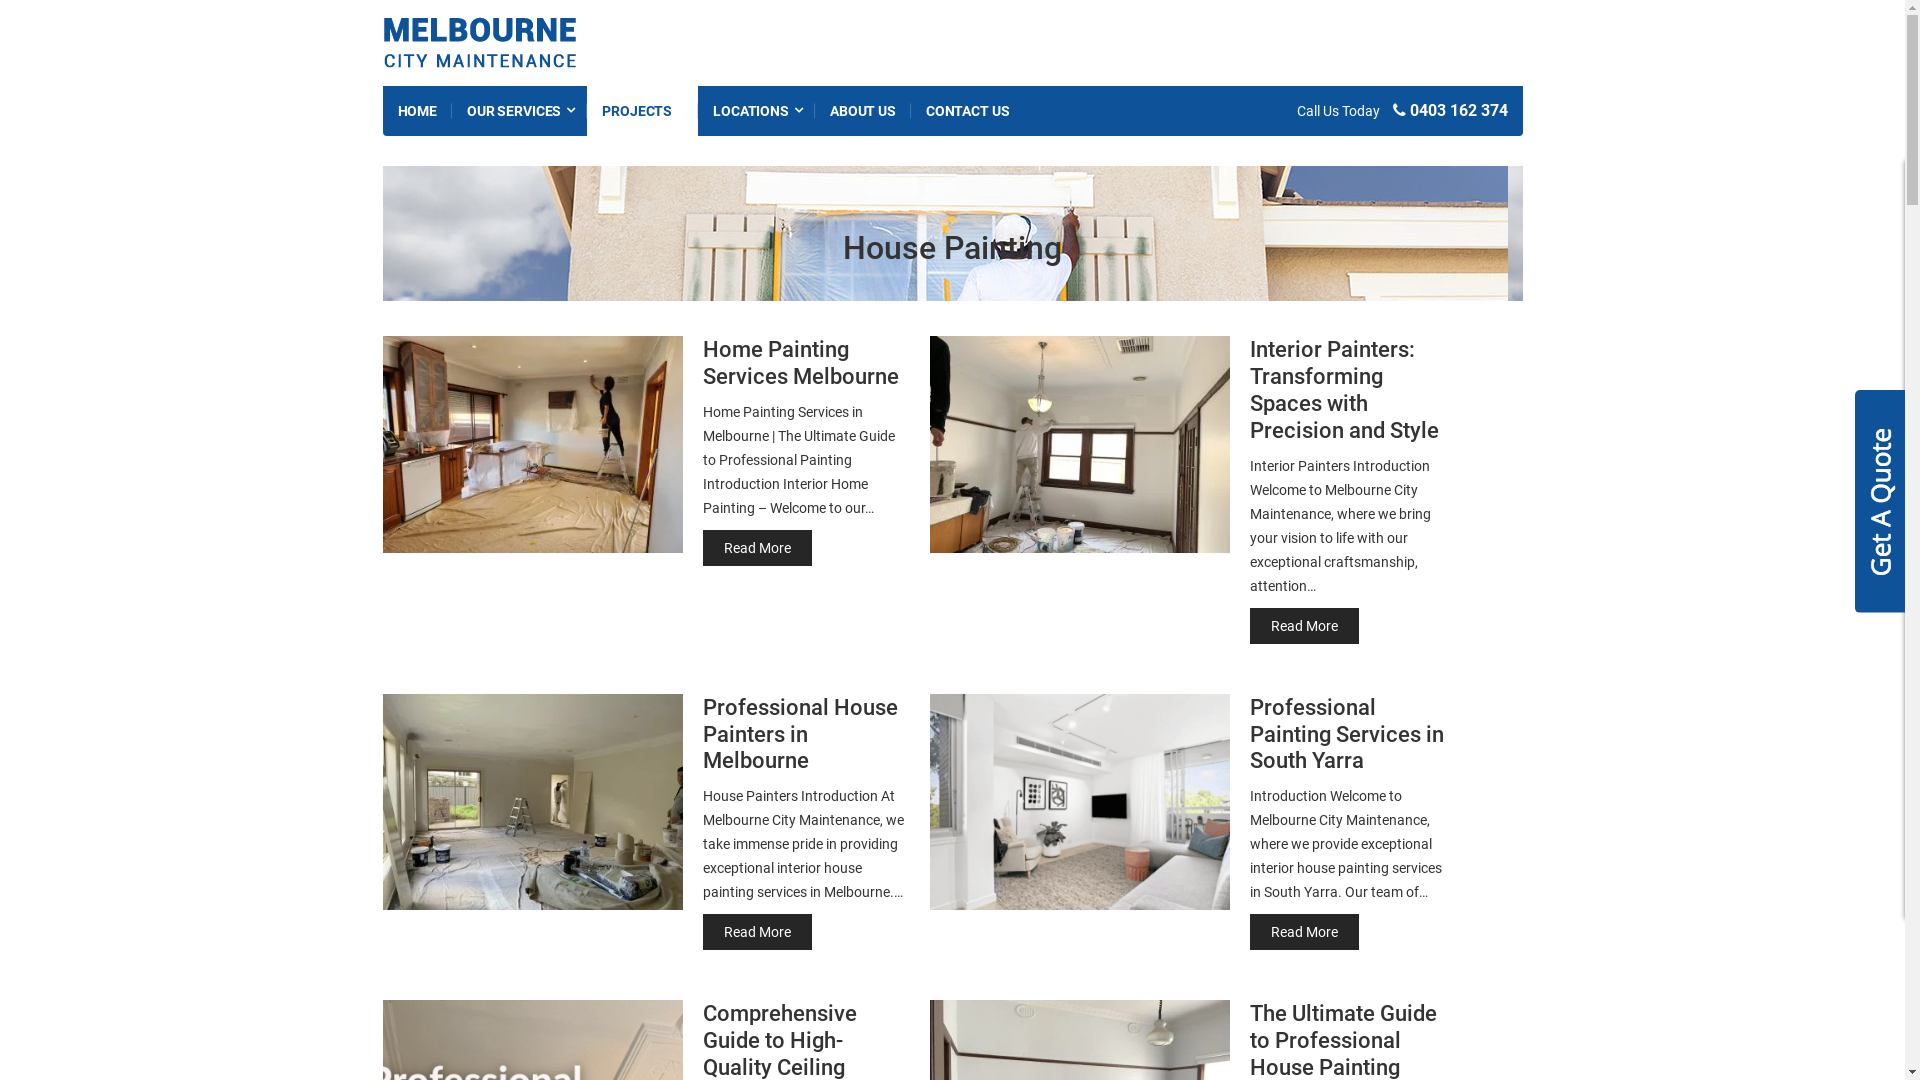 The height and width of the screenshot is (1080, 1920). What do you see at coordinates (968, 111) in the screenshot?
I see `CONTACT US` at bounding box center [968, 111].